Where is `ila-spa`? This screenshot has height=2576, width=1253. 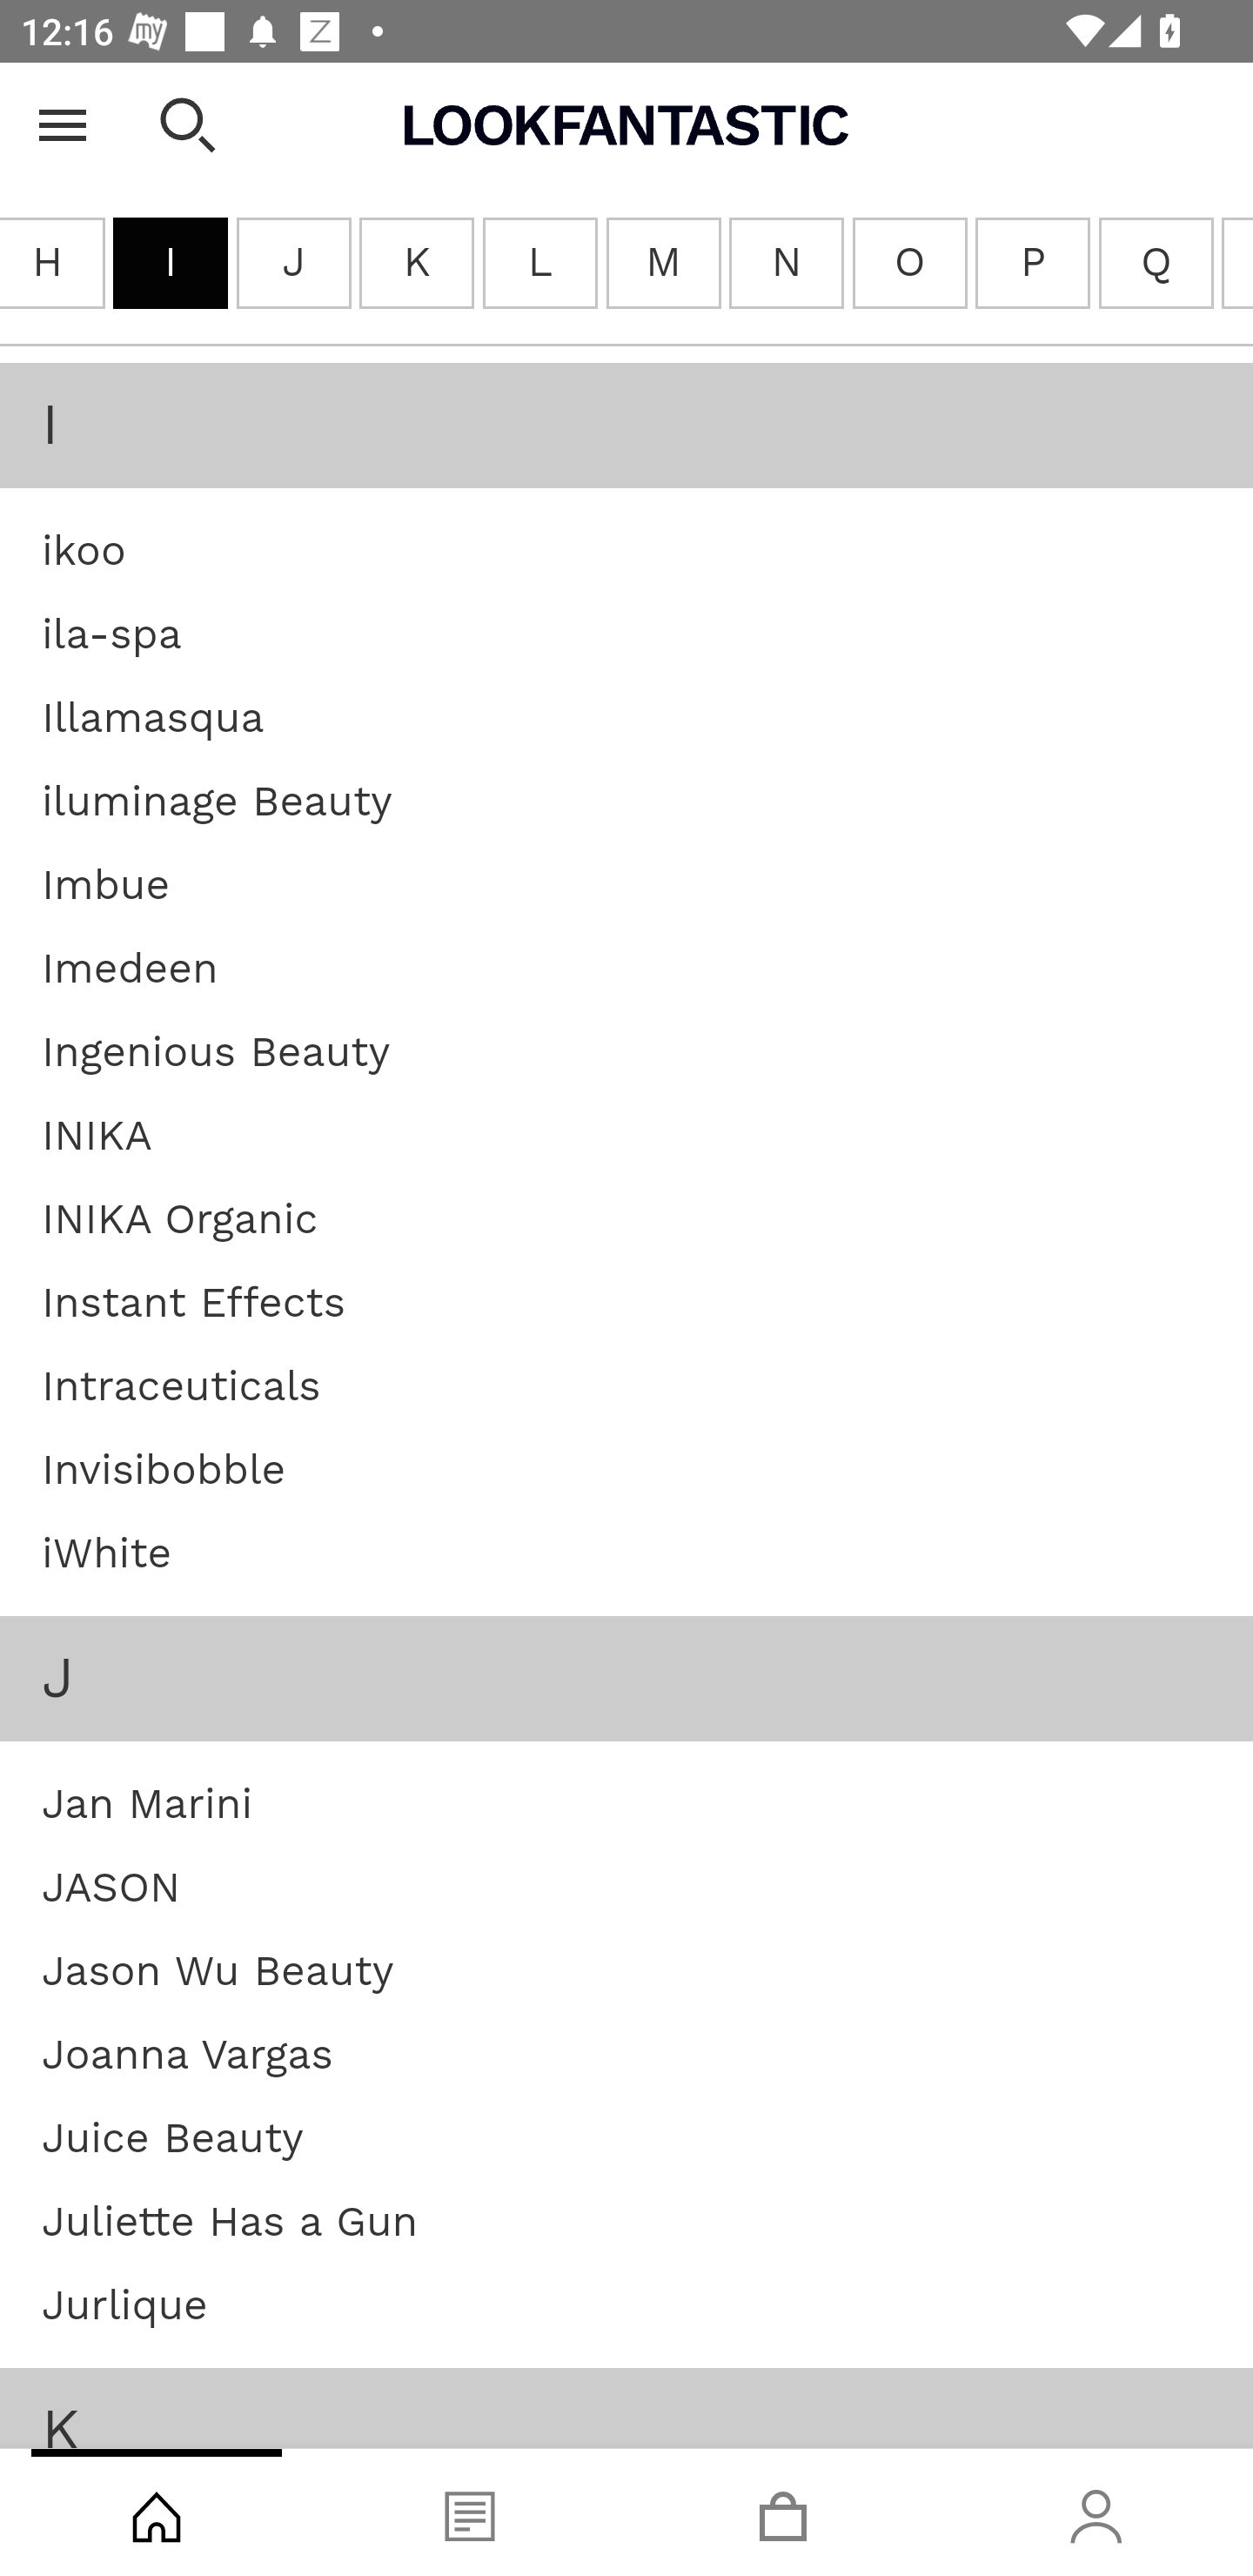 ila-spa is located at coordinates (111, 635).